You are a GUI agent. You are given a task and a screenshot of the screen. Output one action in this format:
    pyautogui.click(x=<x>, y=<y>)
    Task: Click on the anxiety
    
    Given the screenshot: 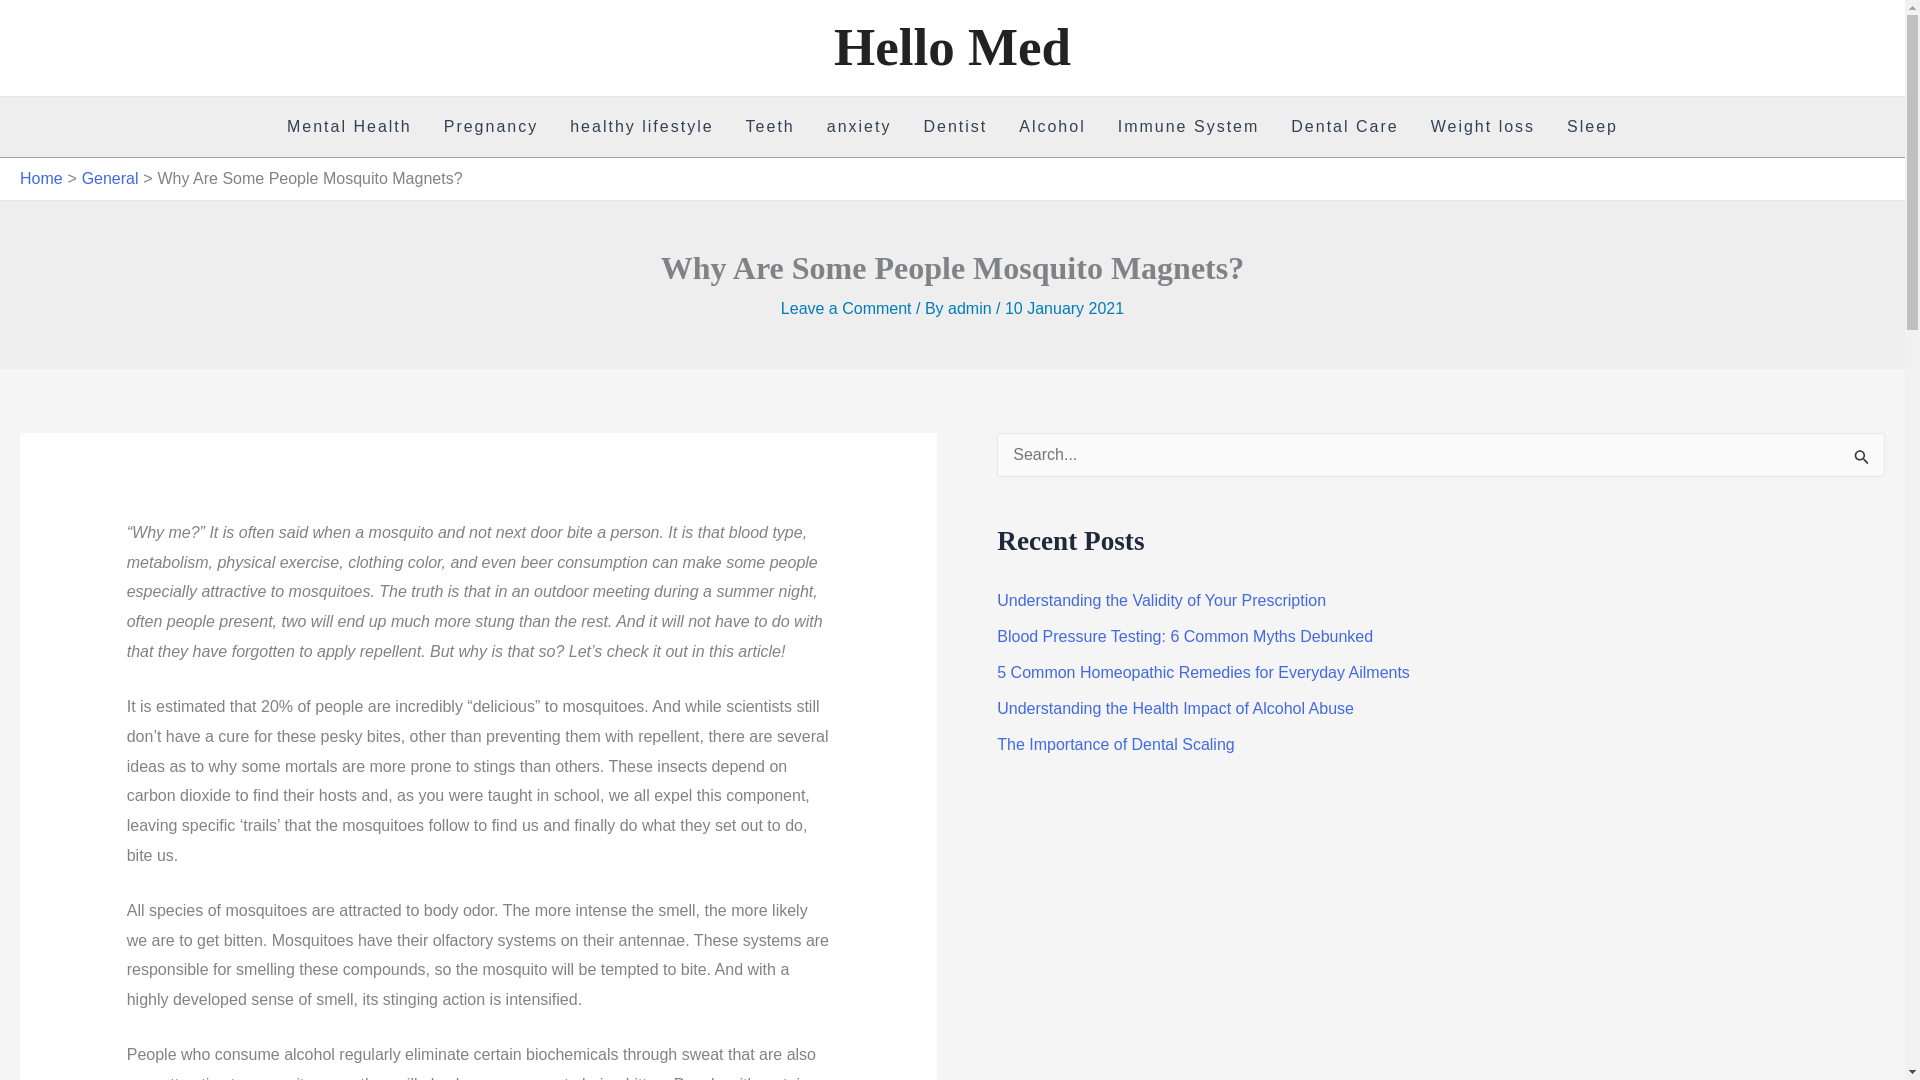 What is the action you would take?
    pyautogui.click(x=859, y=126)
    